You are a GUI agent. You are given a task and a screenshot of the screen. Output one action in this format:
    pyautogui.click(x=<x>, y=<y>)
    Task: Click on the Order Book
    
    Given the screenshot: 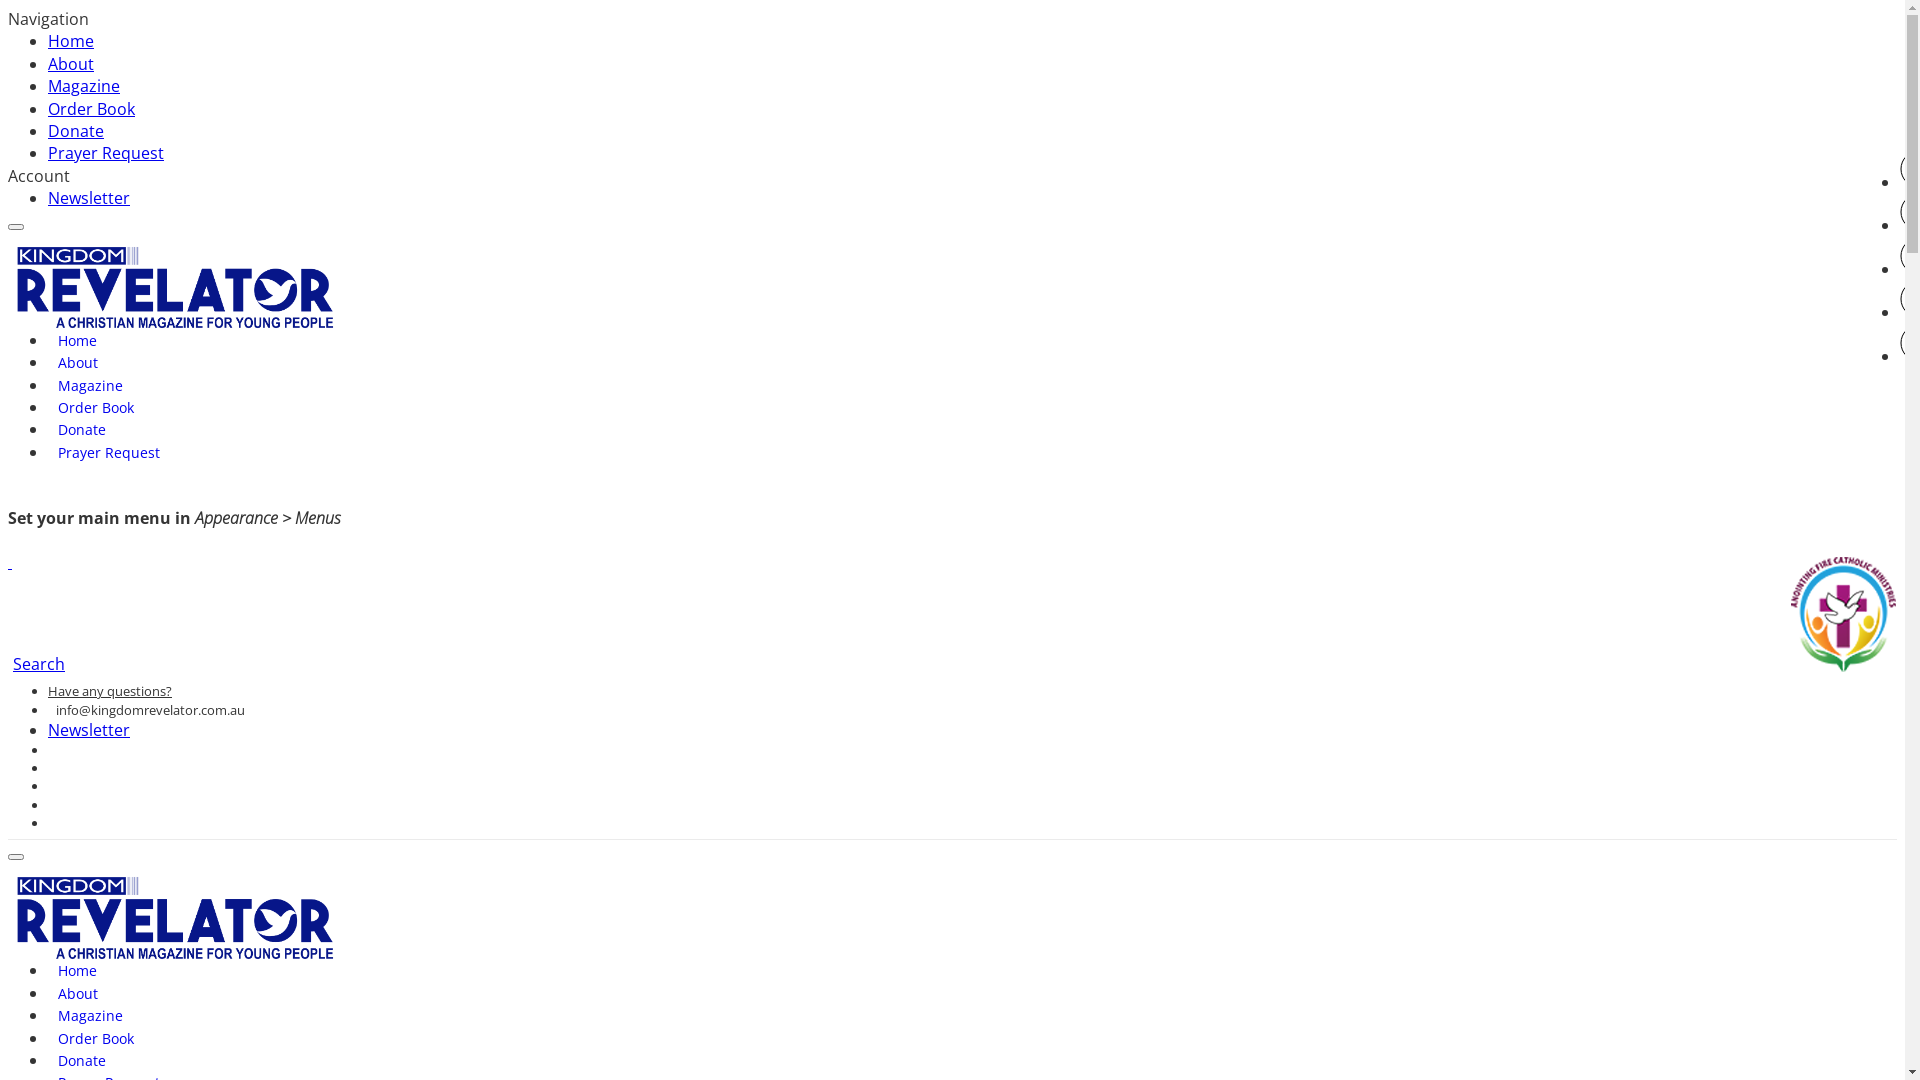 What is the action you would take?
    pyautogui.click(x=96, y=412)
    